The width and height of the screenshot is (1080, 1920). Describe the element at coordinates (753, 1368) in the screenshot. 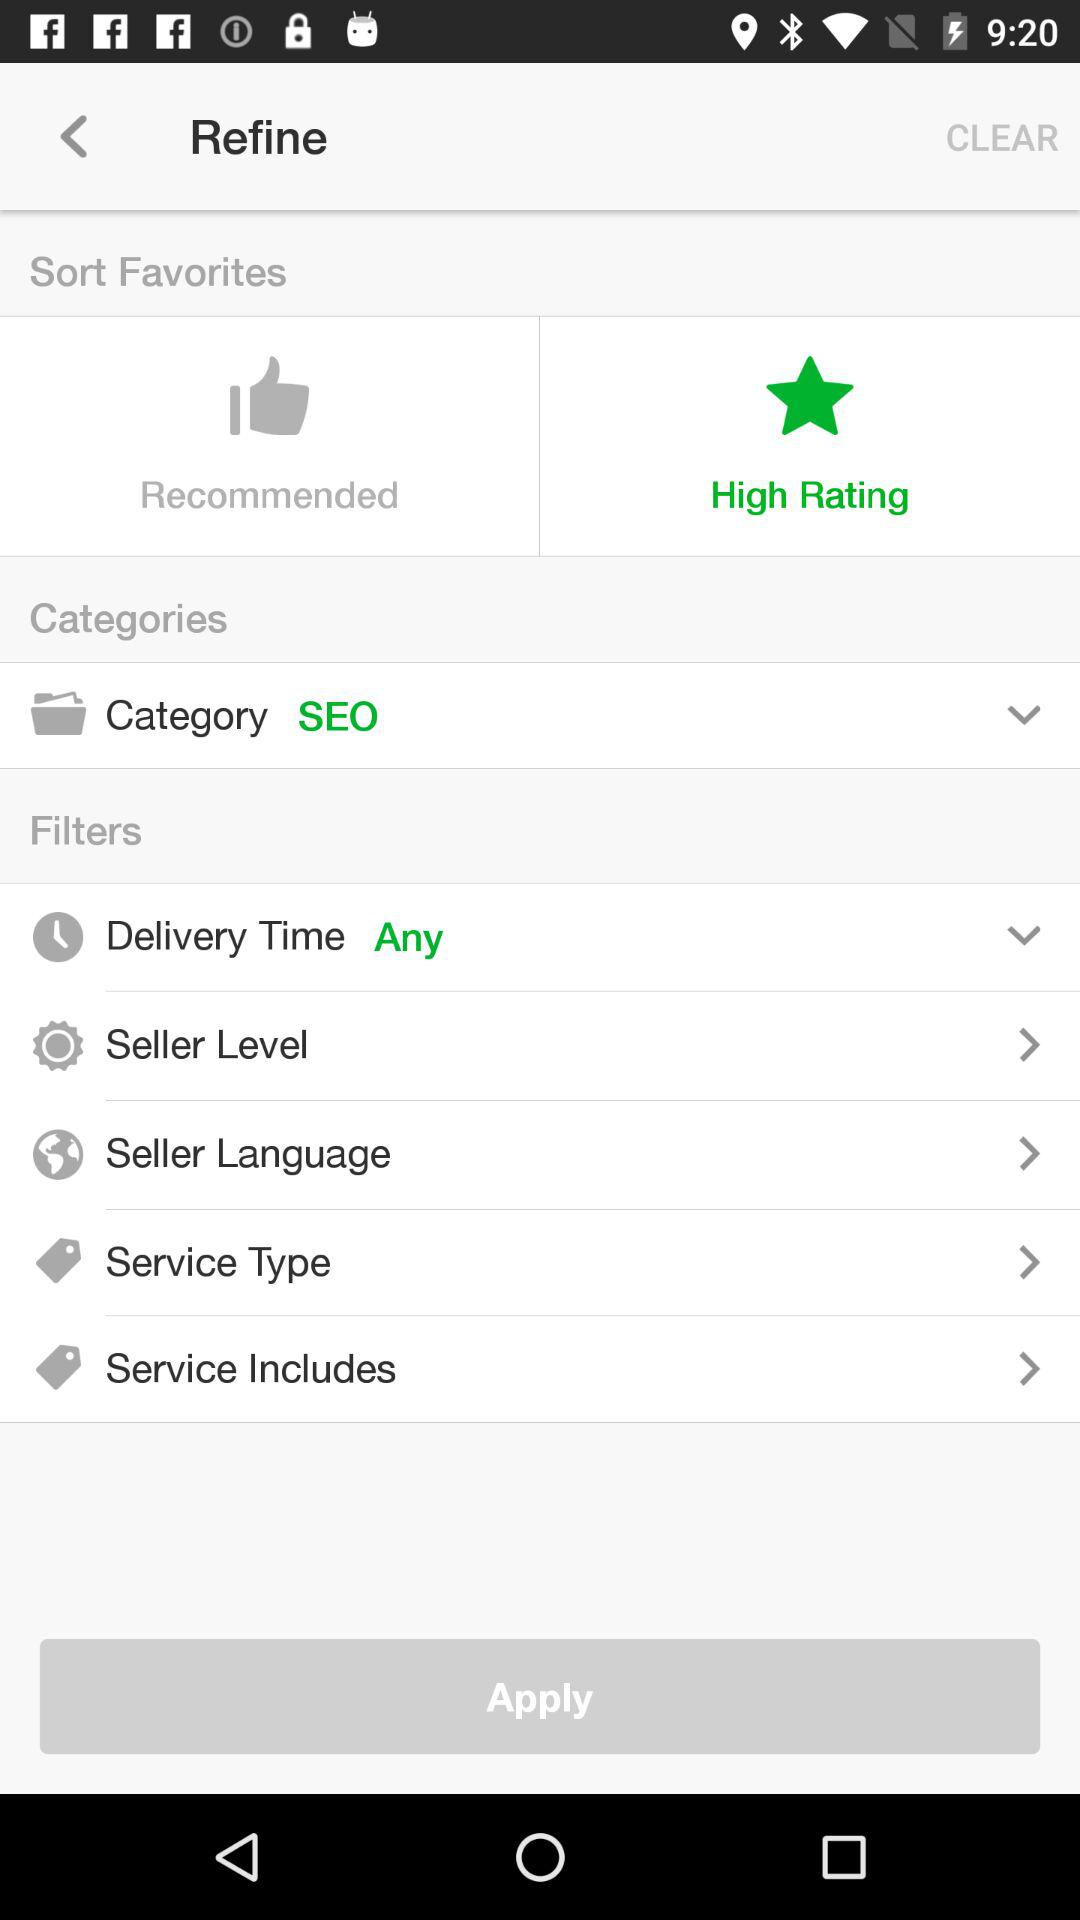

I see `view included in service` at that location.